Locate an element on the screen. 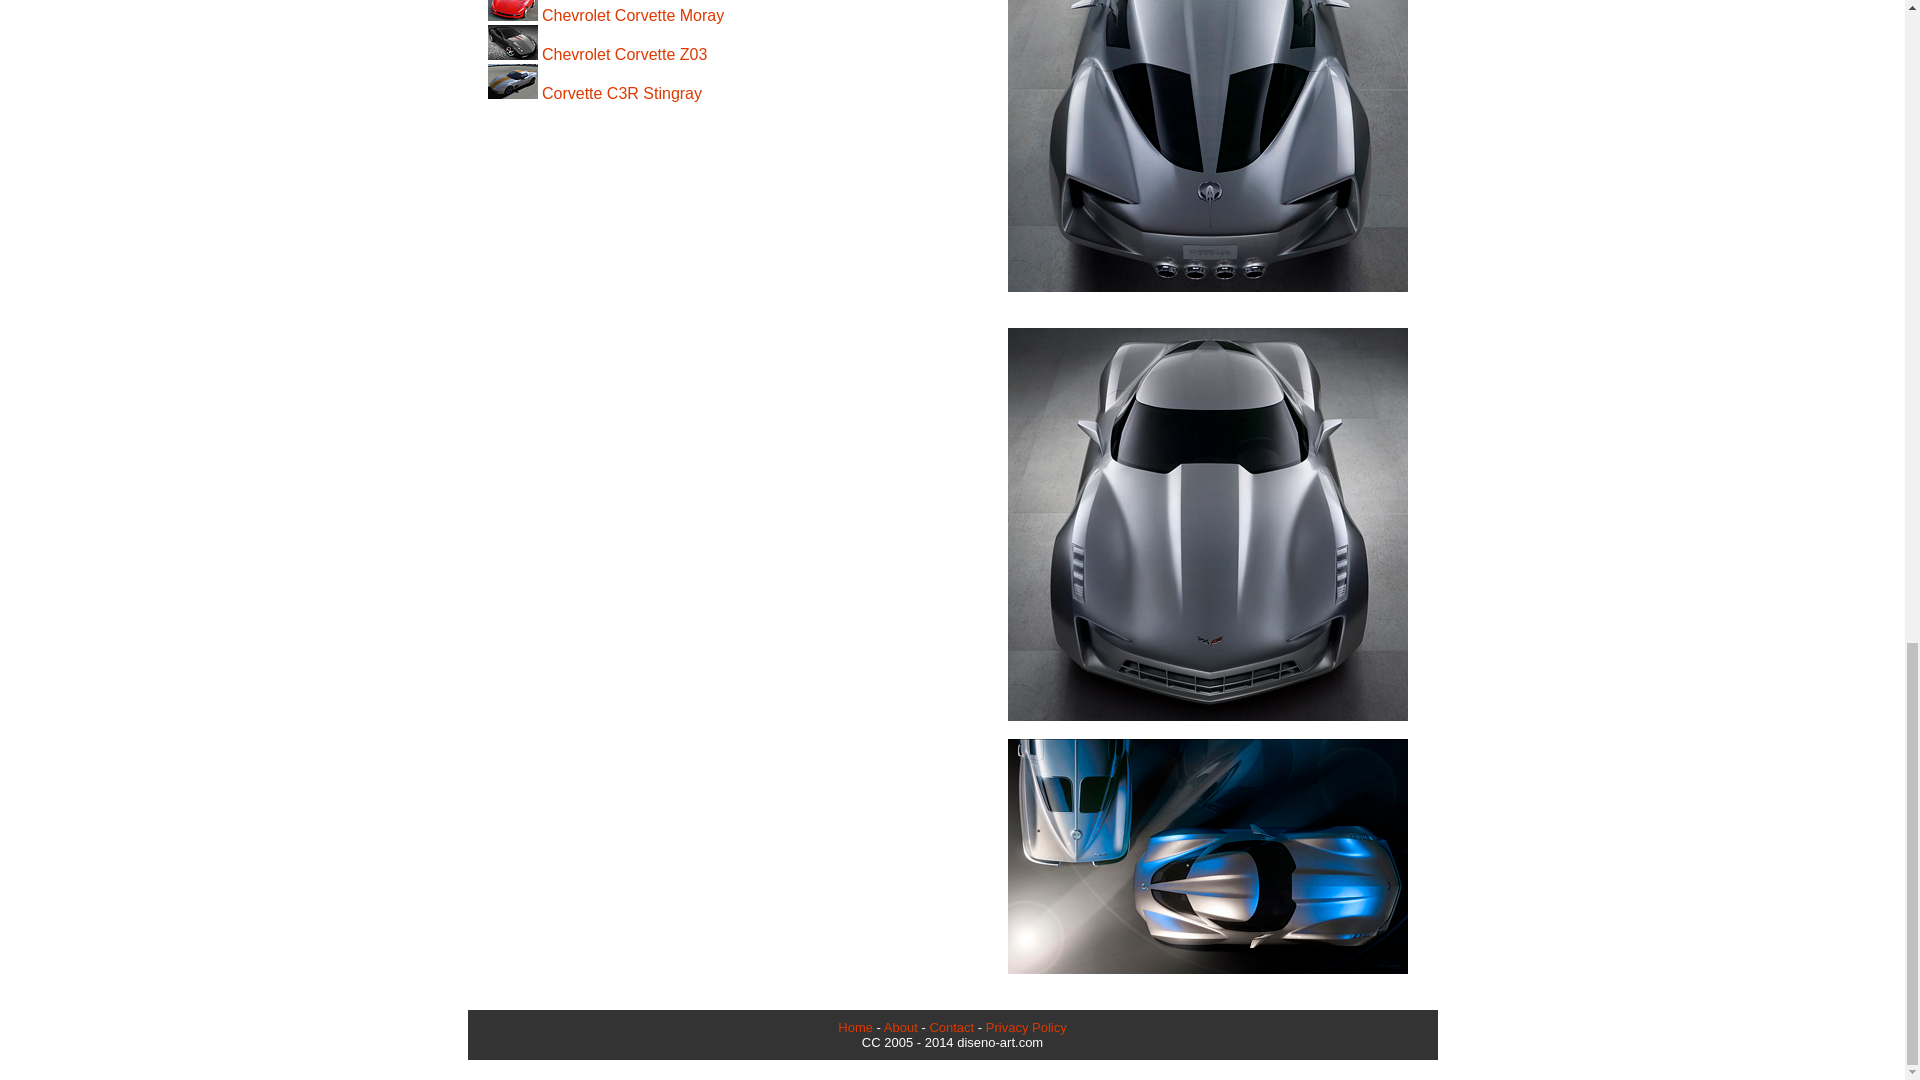 Image resolution: width=1920 pixels, height=1080 pixels. Privacy Policy is located at coordinates (1026, 1026).